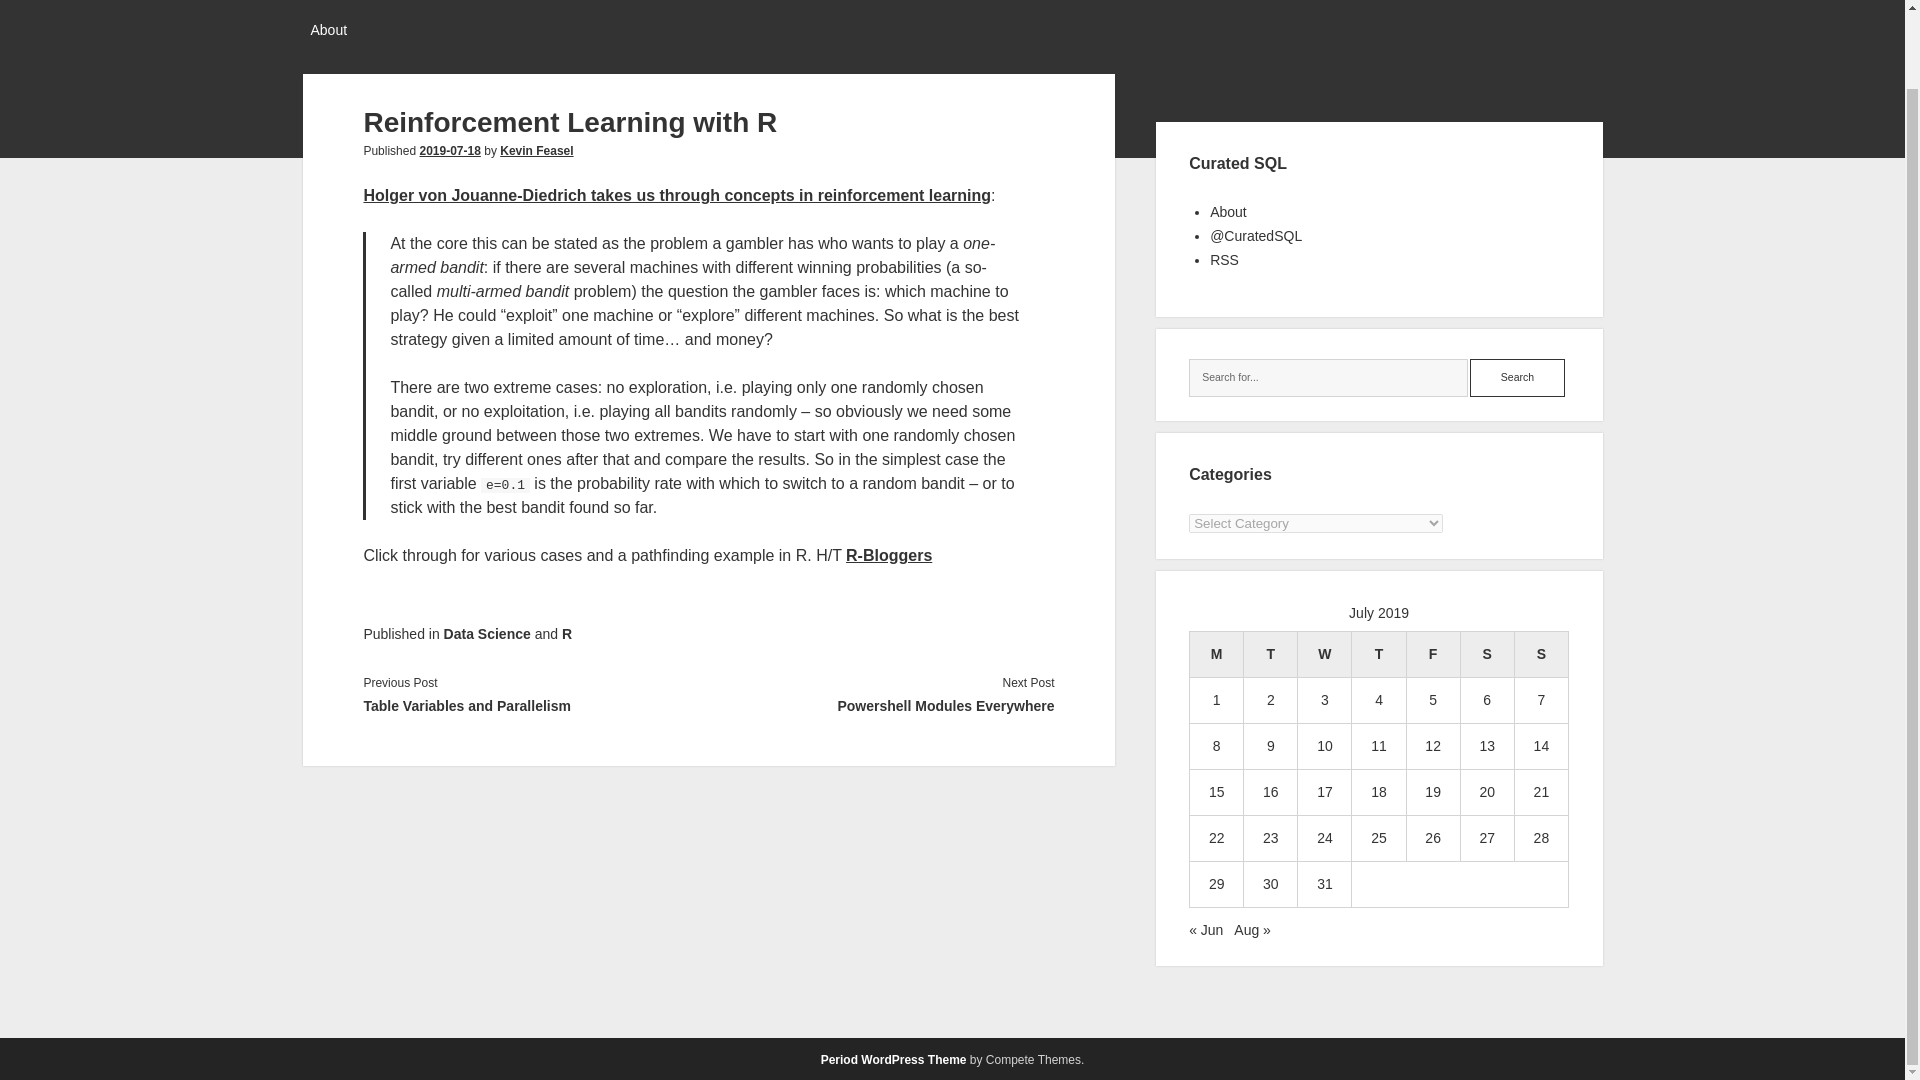 This screenshot has width=1920, height=1080. What do you see at coordinates (1270, 700) in the screenshot?
I see `2` at bounding box center [1270, 700].